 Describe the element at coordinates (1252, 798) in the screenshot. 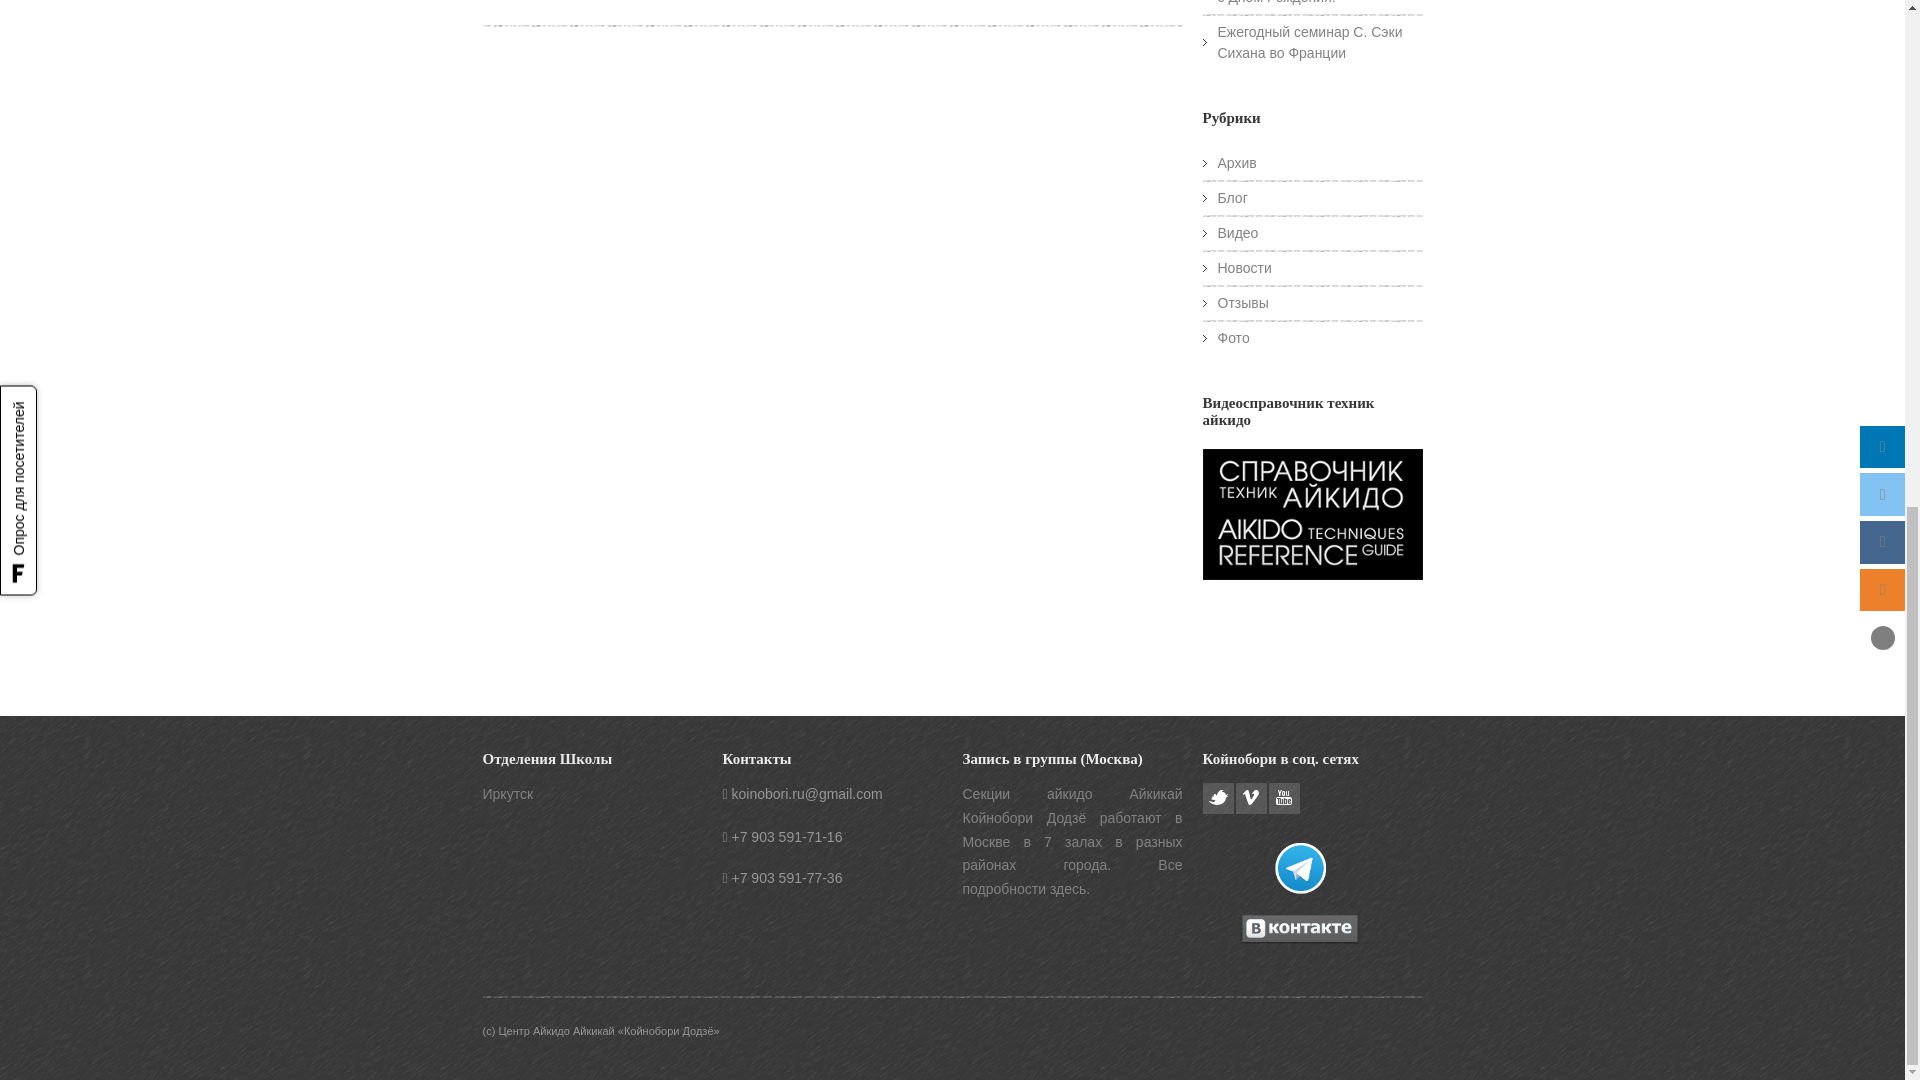

I see `Vimeo` at that location.